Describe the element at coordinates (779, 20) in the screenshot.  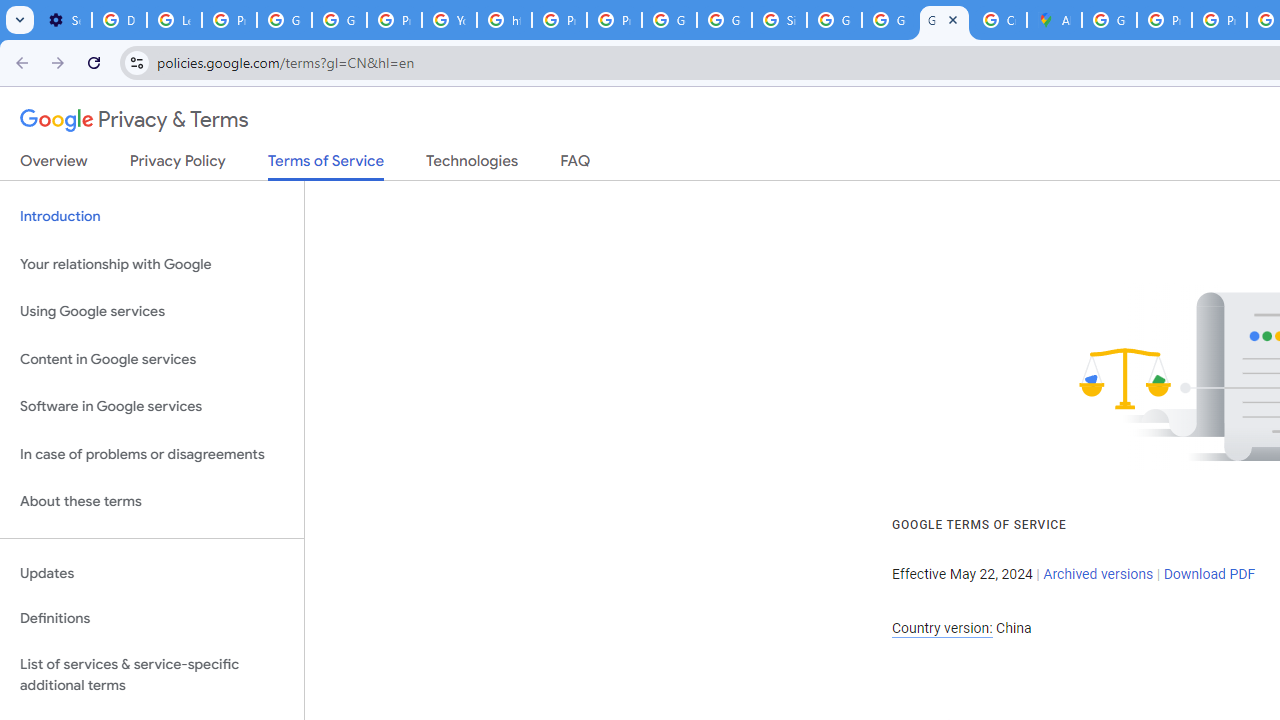
I see `Sign in - Google Accounts` at that location.